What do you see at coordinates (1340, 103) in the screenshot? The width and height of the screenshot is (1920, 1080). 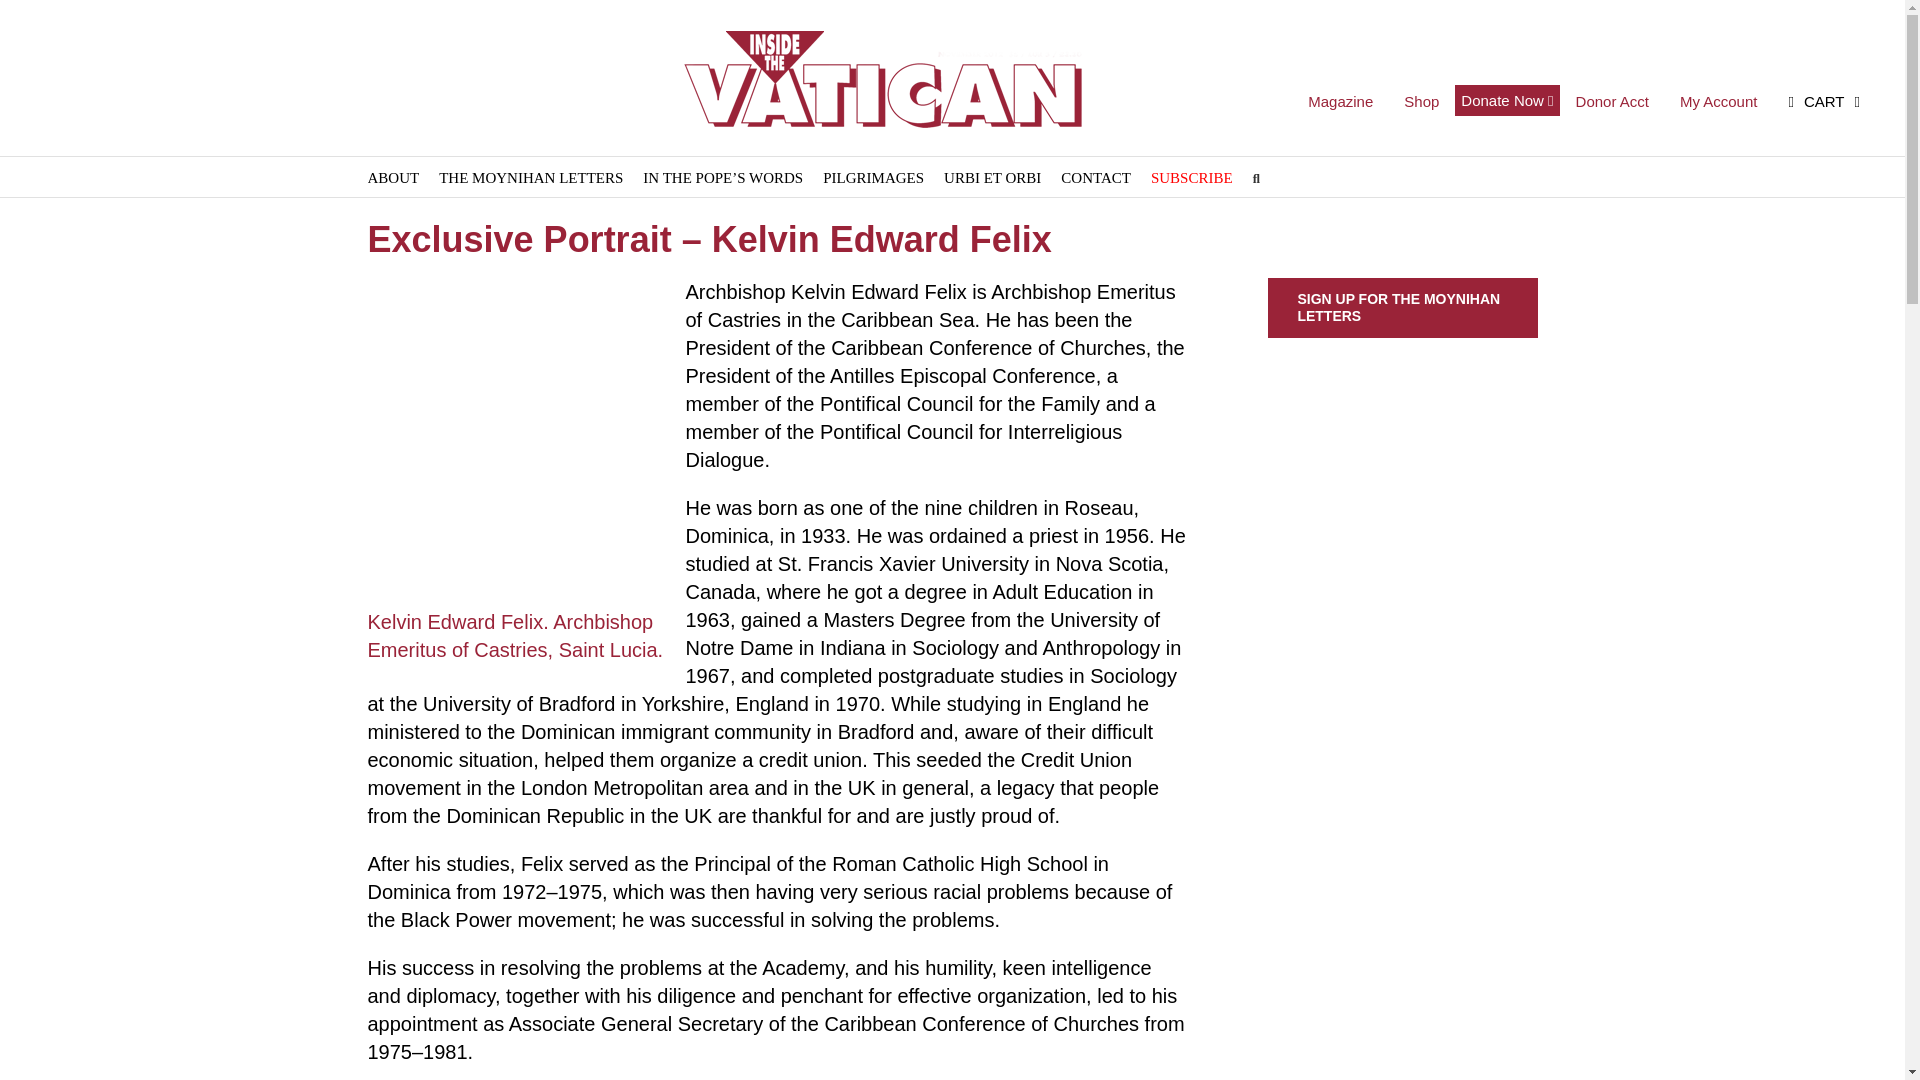 I see `Magazine` at bounding box center [1340, 103].